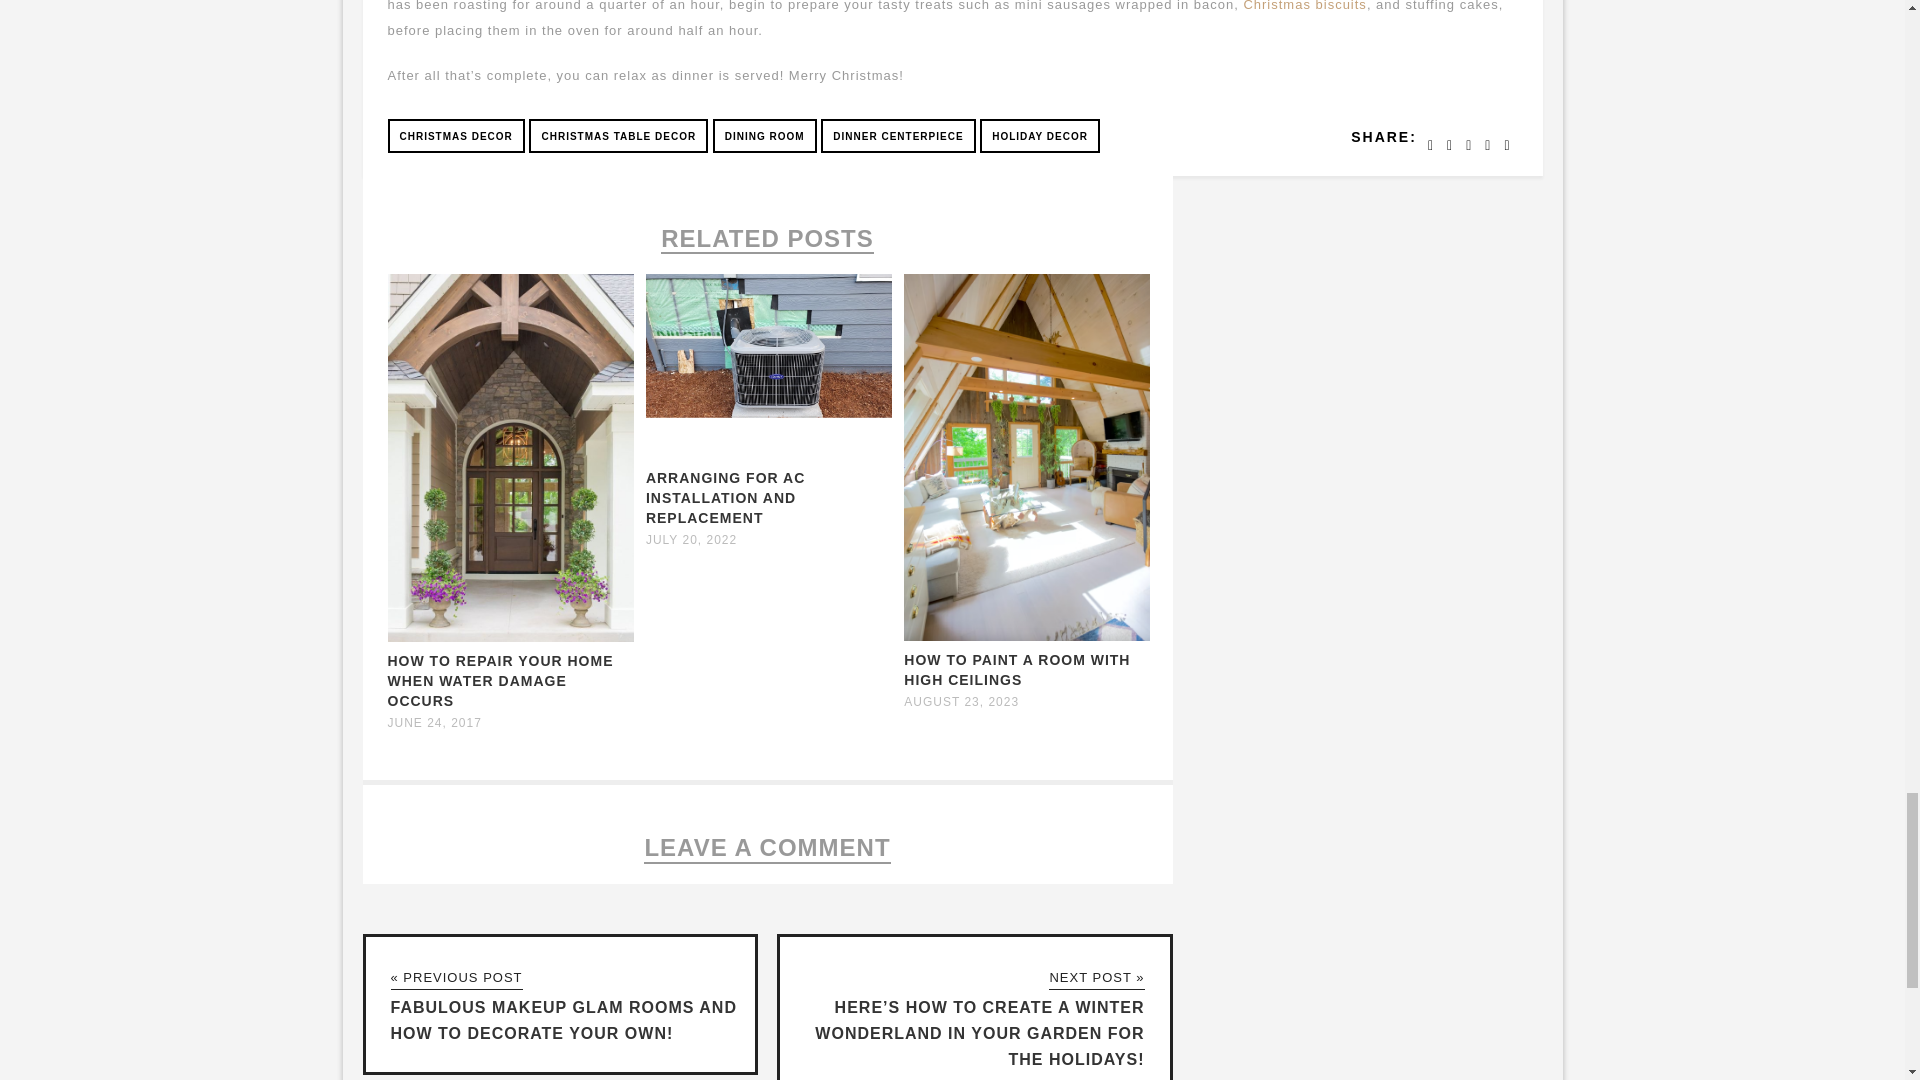 The image size is (1920, 1080). What do you see at coordinates (1017, 670) in the screenshot?
I see `Permanent Link to How to Paint a Room With High Ceilings` at bounding box center [1017, 670].